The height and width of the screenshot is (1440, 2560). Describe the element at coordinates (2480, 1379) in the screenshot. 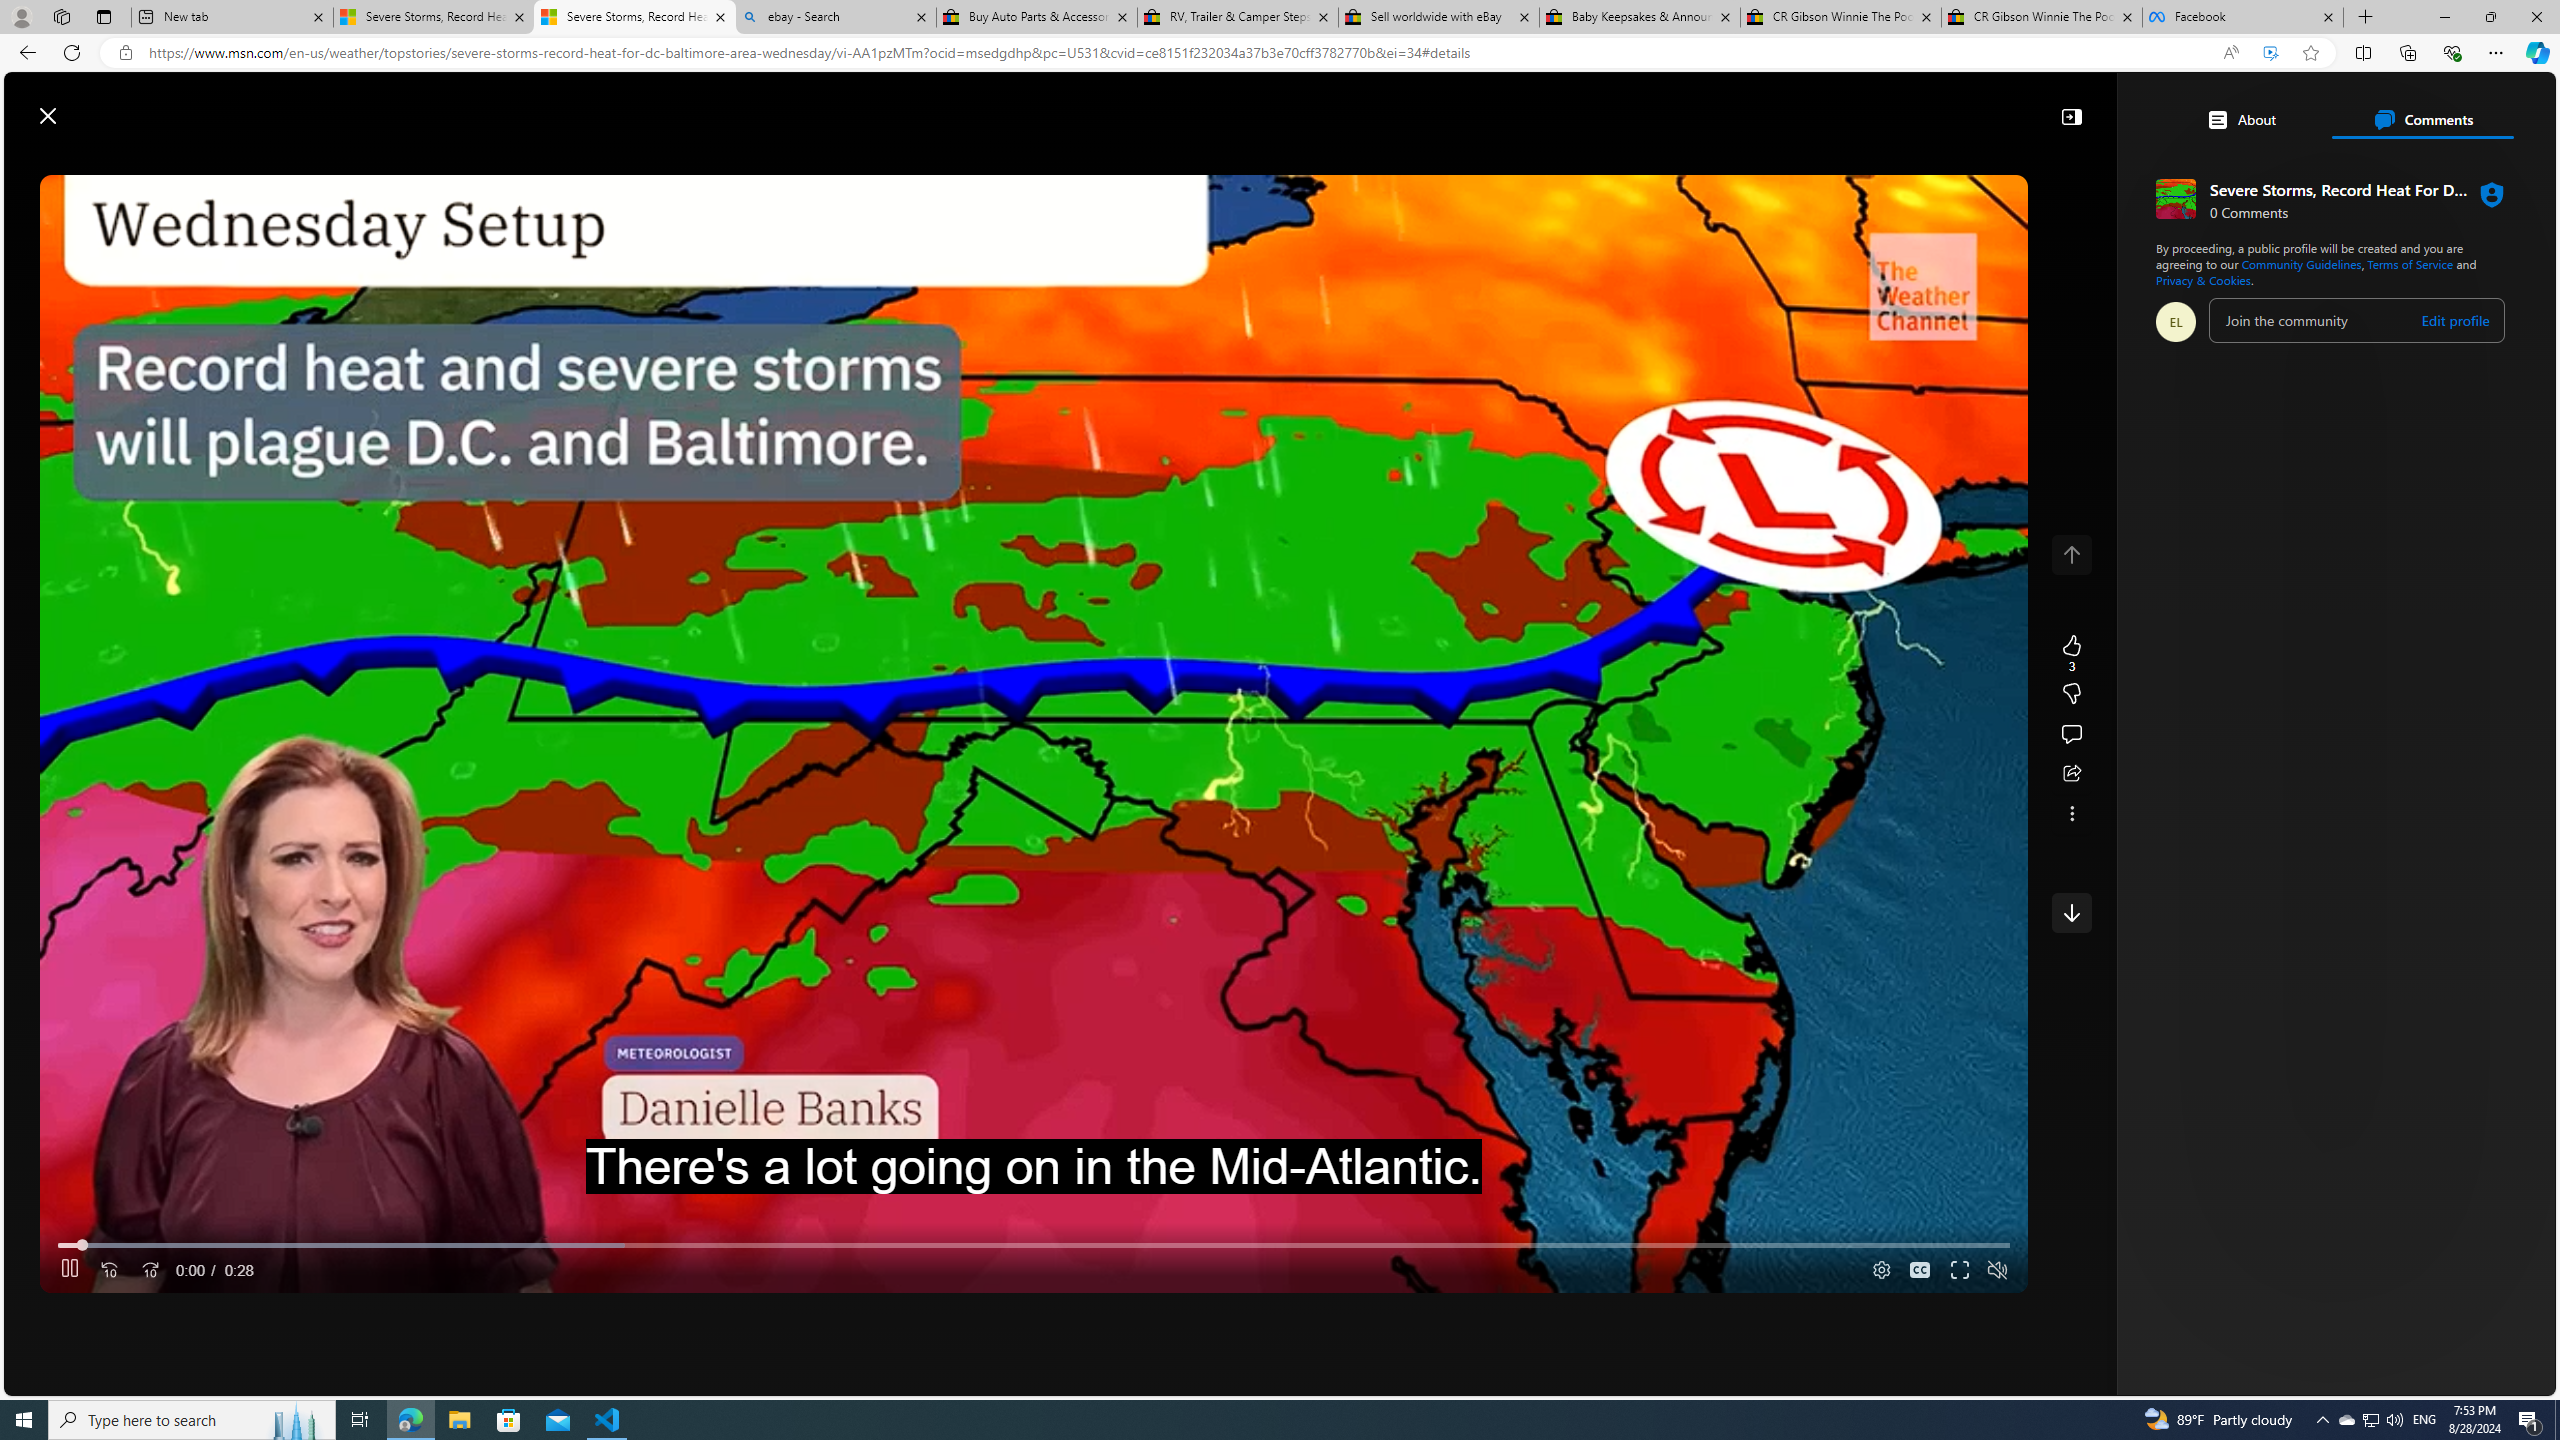

I see `Feedback` at that location.